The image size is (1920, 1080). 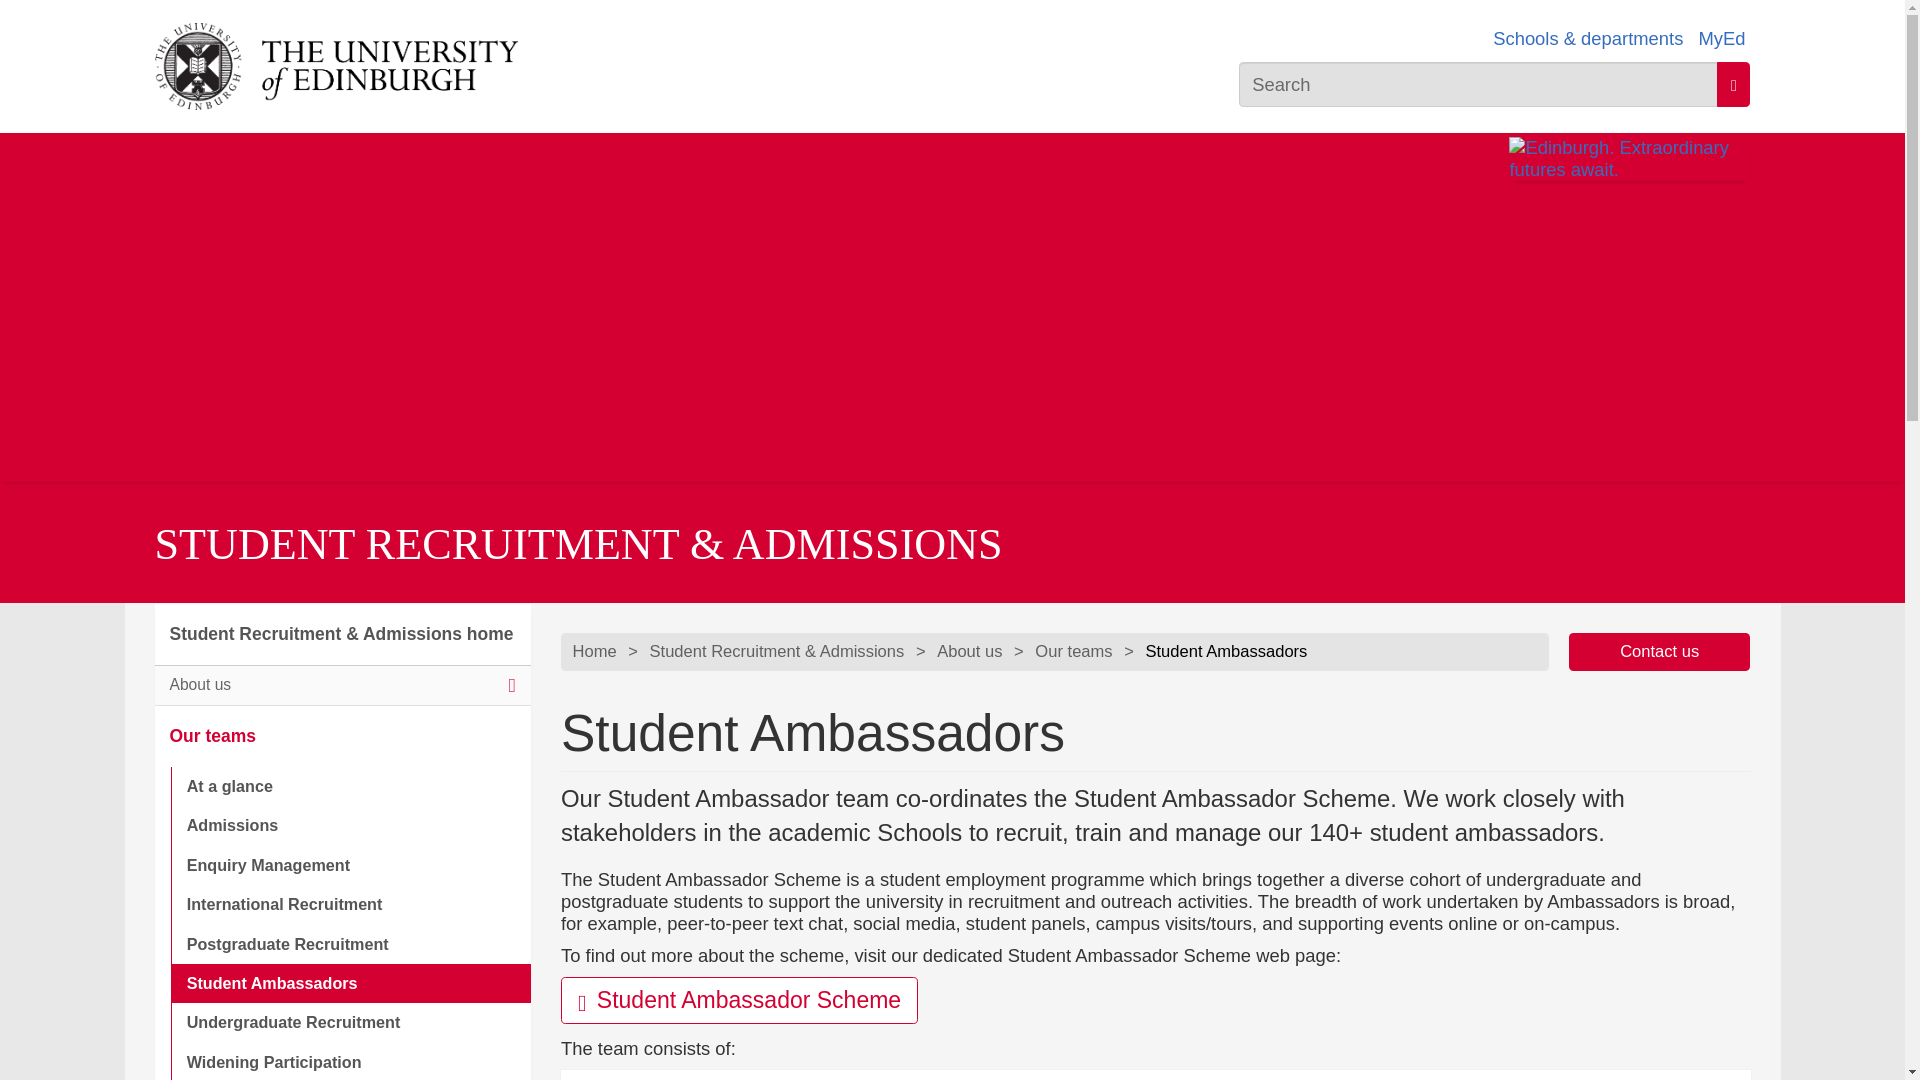 I want to click on Contact us, so click(x=1660, y=650).